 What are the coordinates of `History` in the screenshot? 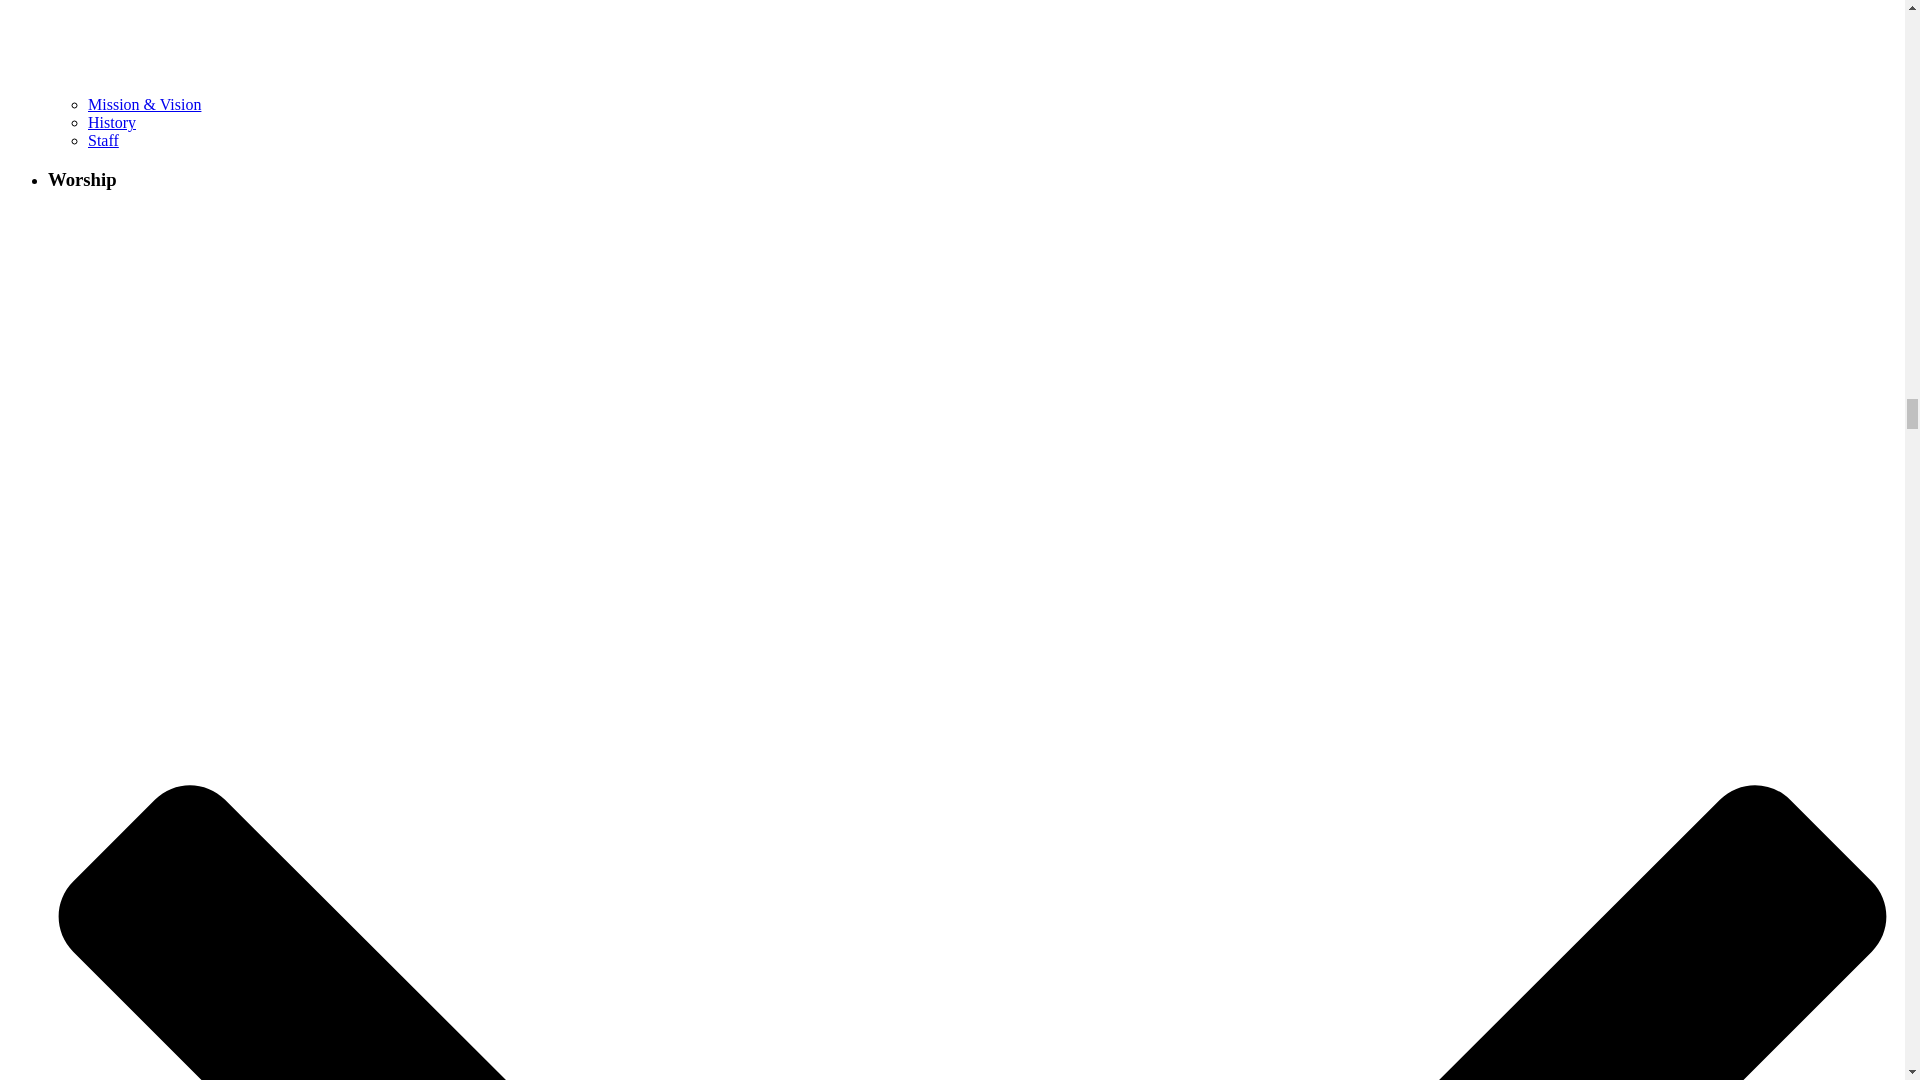 It's located at (112, 122).